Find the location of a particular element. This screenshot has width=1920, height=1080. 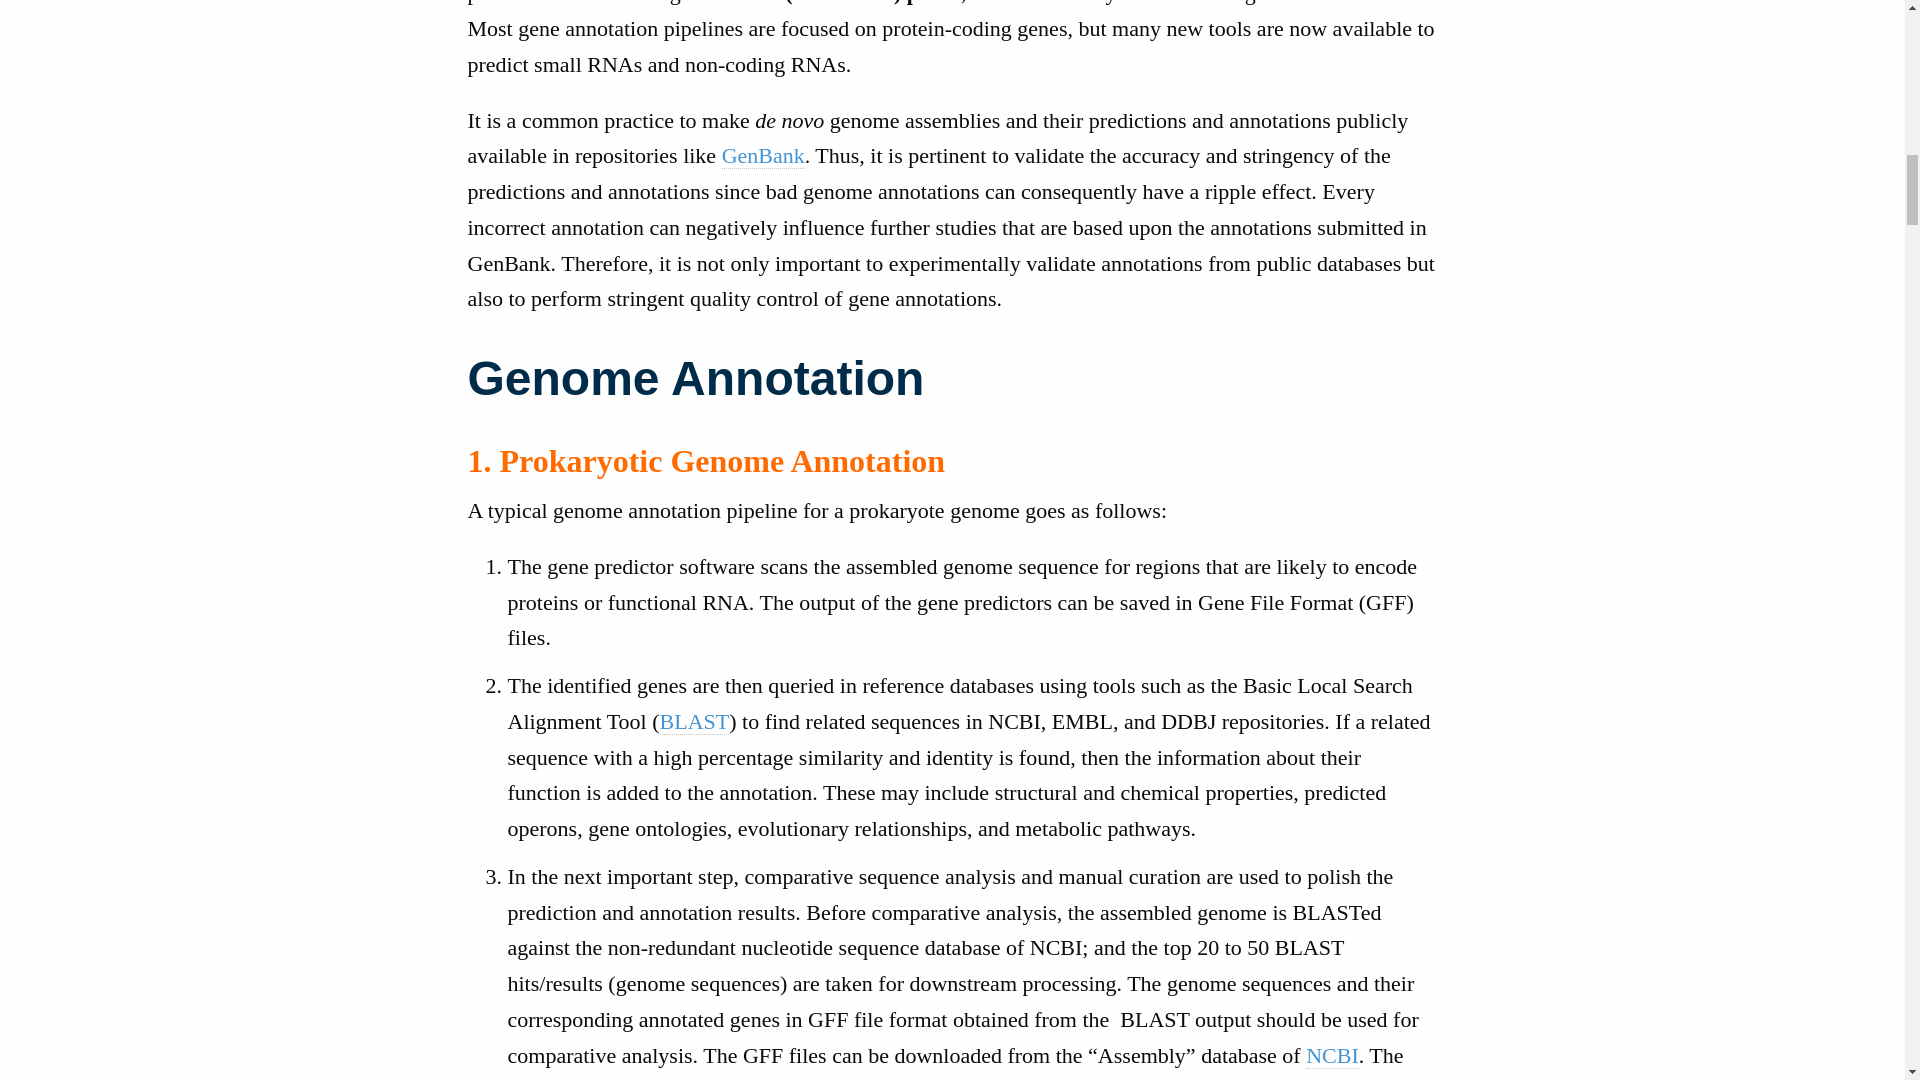

GenBank is located at coordinates (762, 155).